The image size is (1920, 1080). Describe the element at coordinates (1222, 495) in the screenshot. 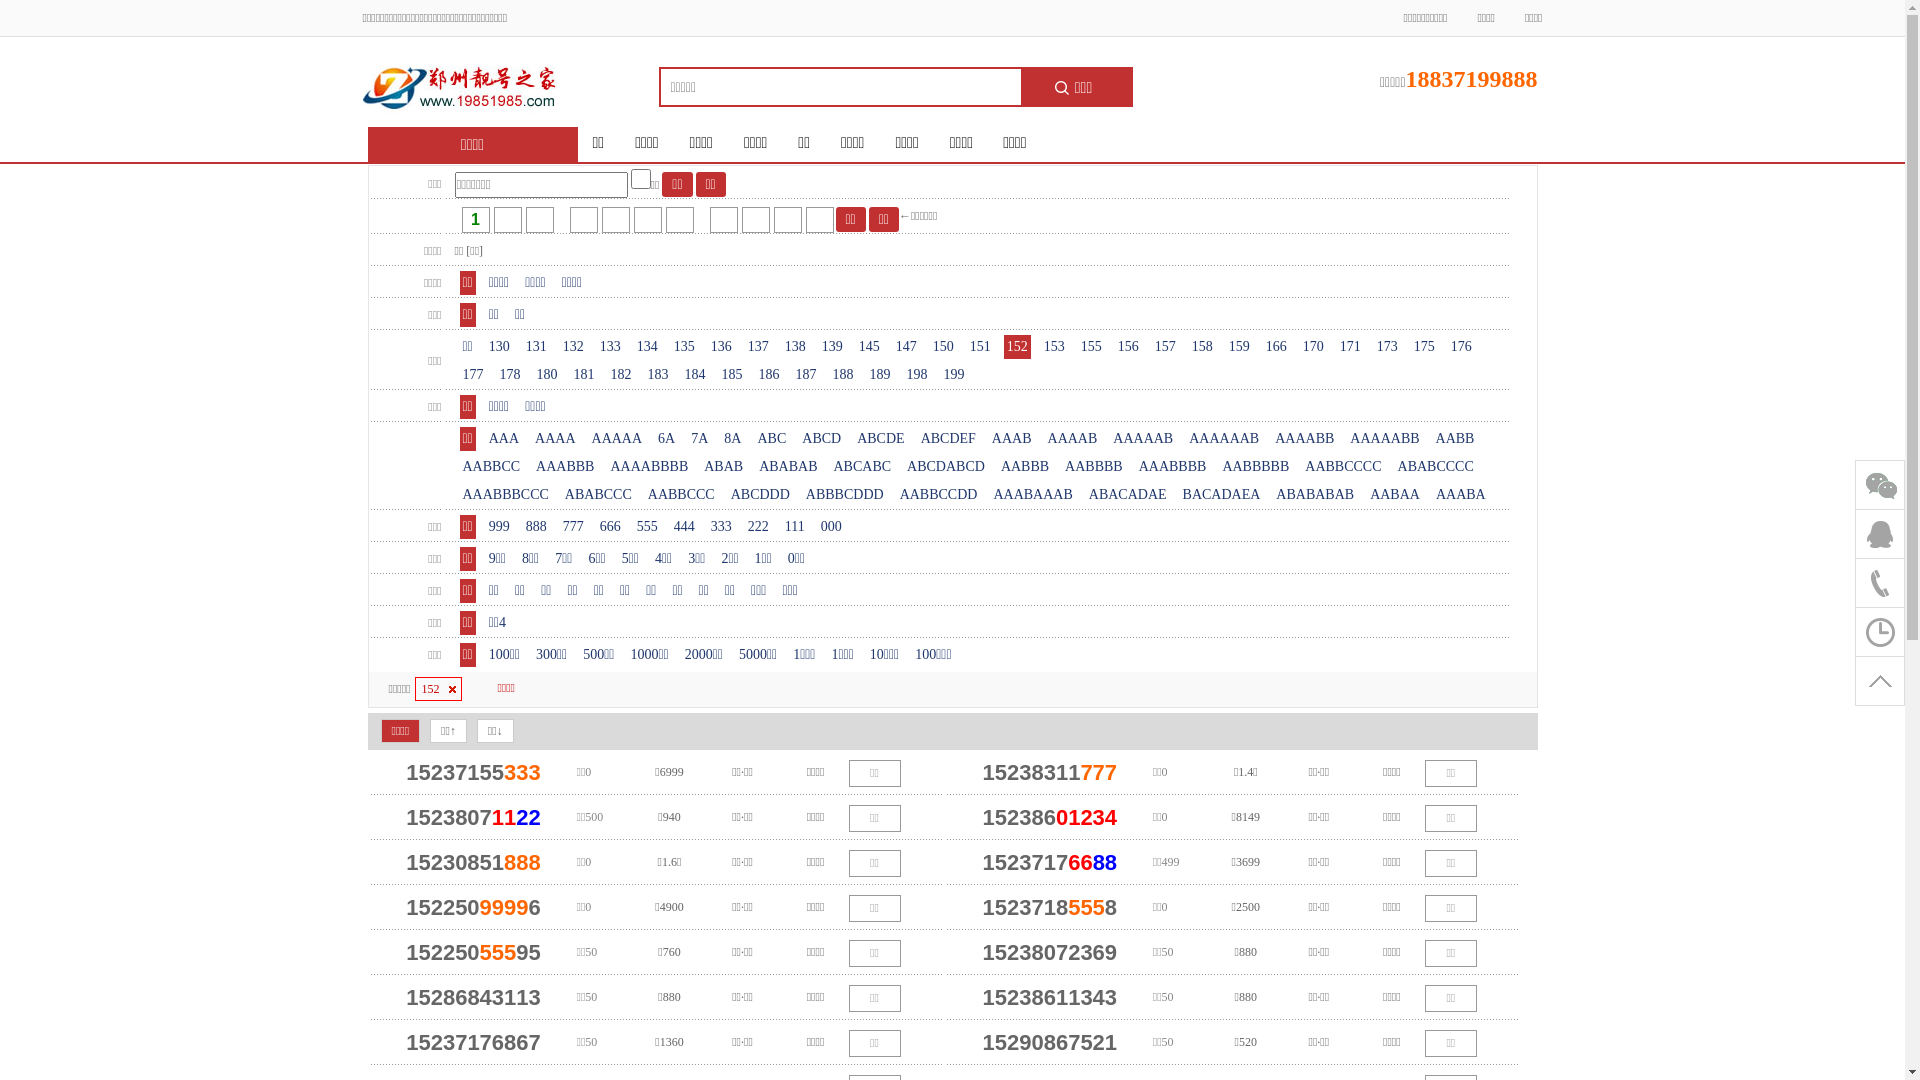

I see `BACADAEA` at that location.